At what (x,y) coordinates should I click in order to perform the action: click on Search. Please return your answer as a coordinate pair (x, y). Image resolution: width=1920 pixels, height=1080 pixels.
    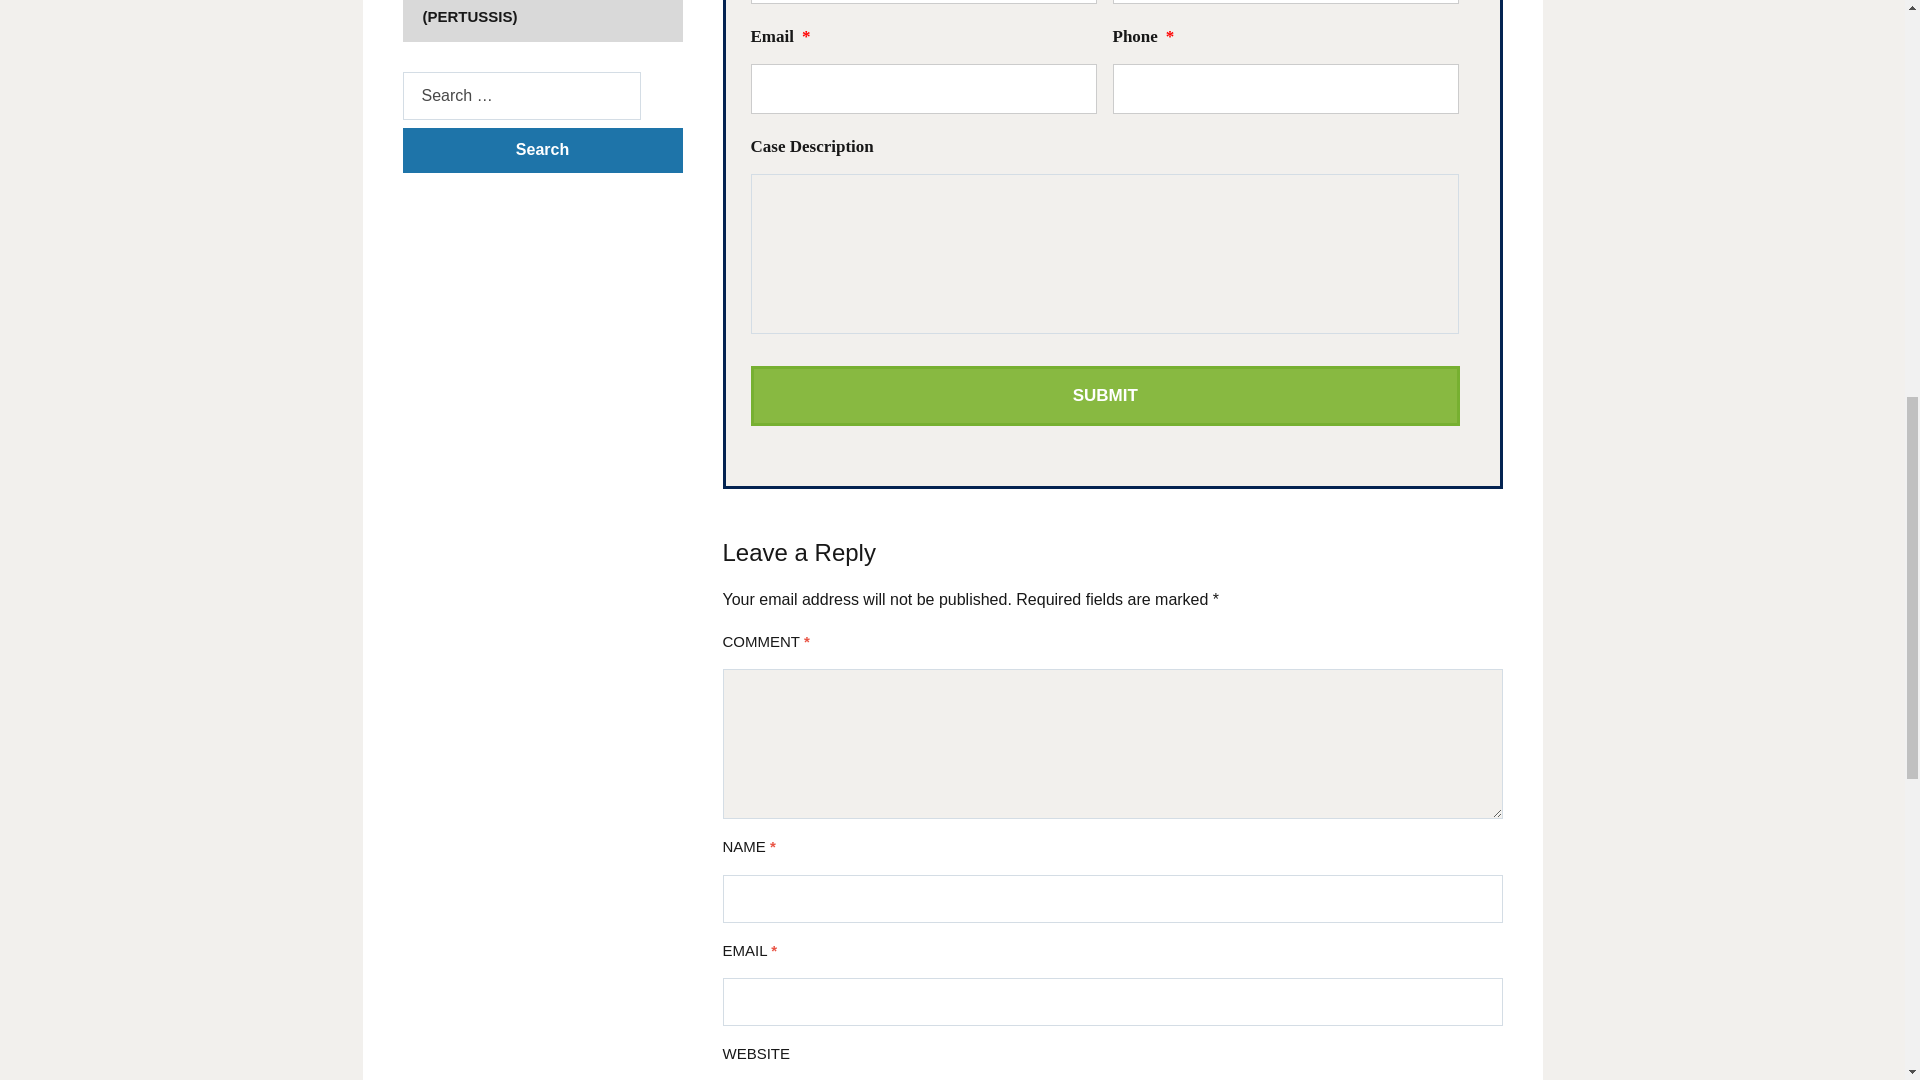
    Looking at the image, I should click on (541, 150).